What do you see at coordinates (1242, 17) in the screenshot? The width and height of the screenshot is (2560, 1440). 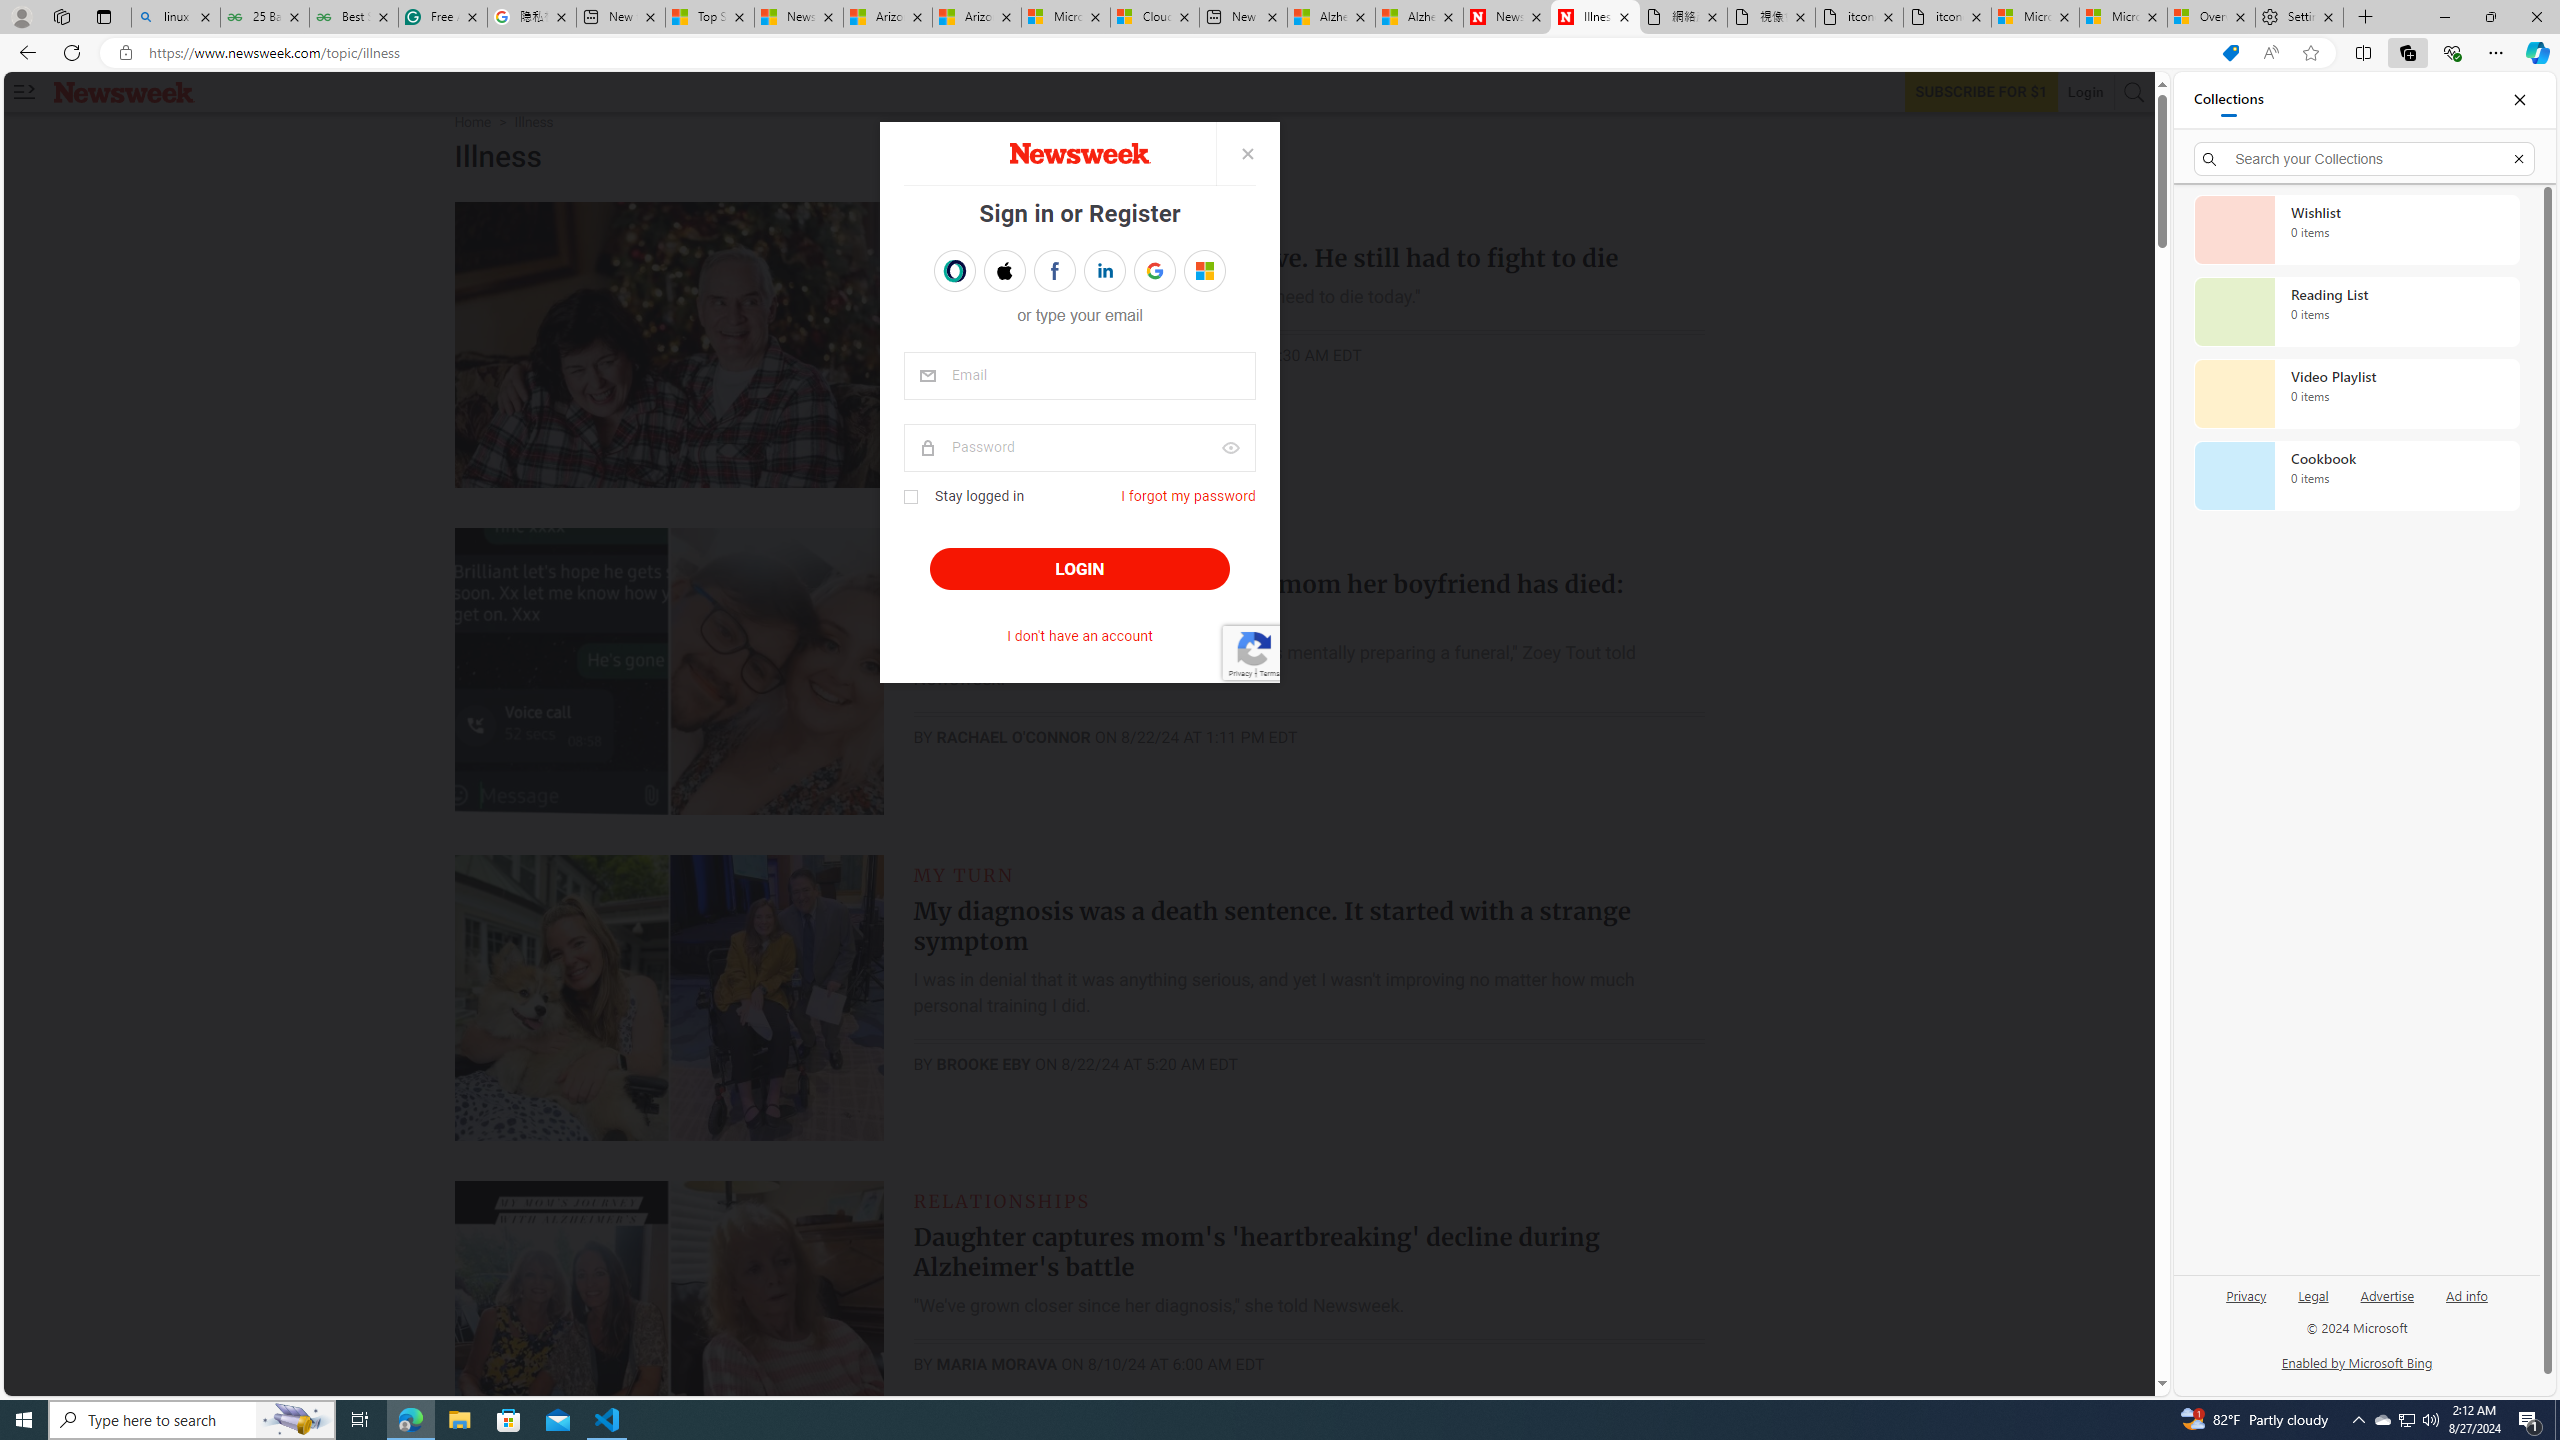 I see `New tab` at bounding box center [1242, 17].